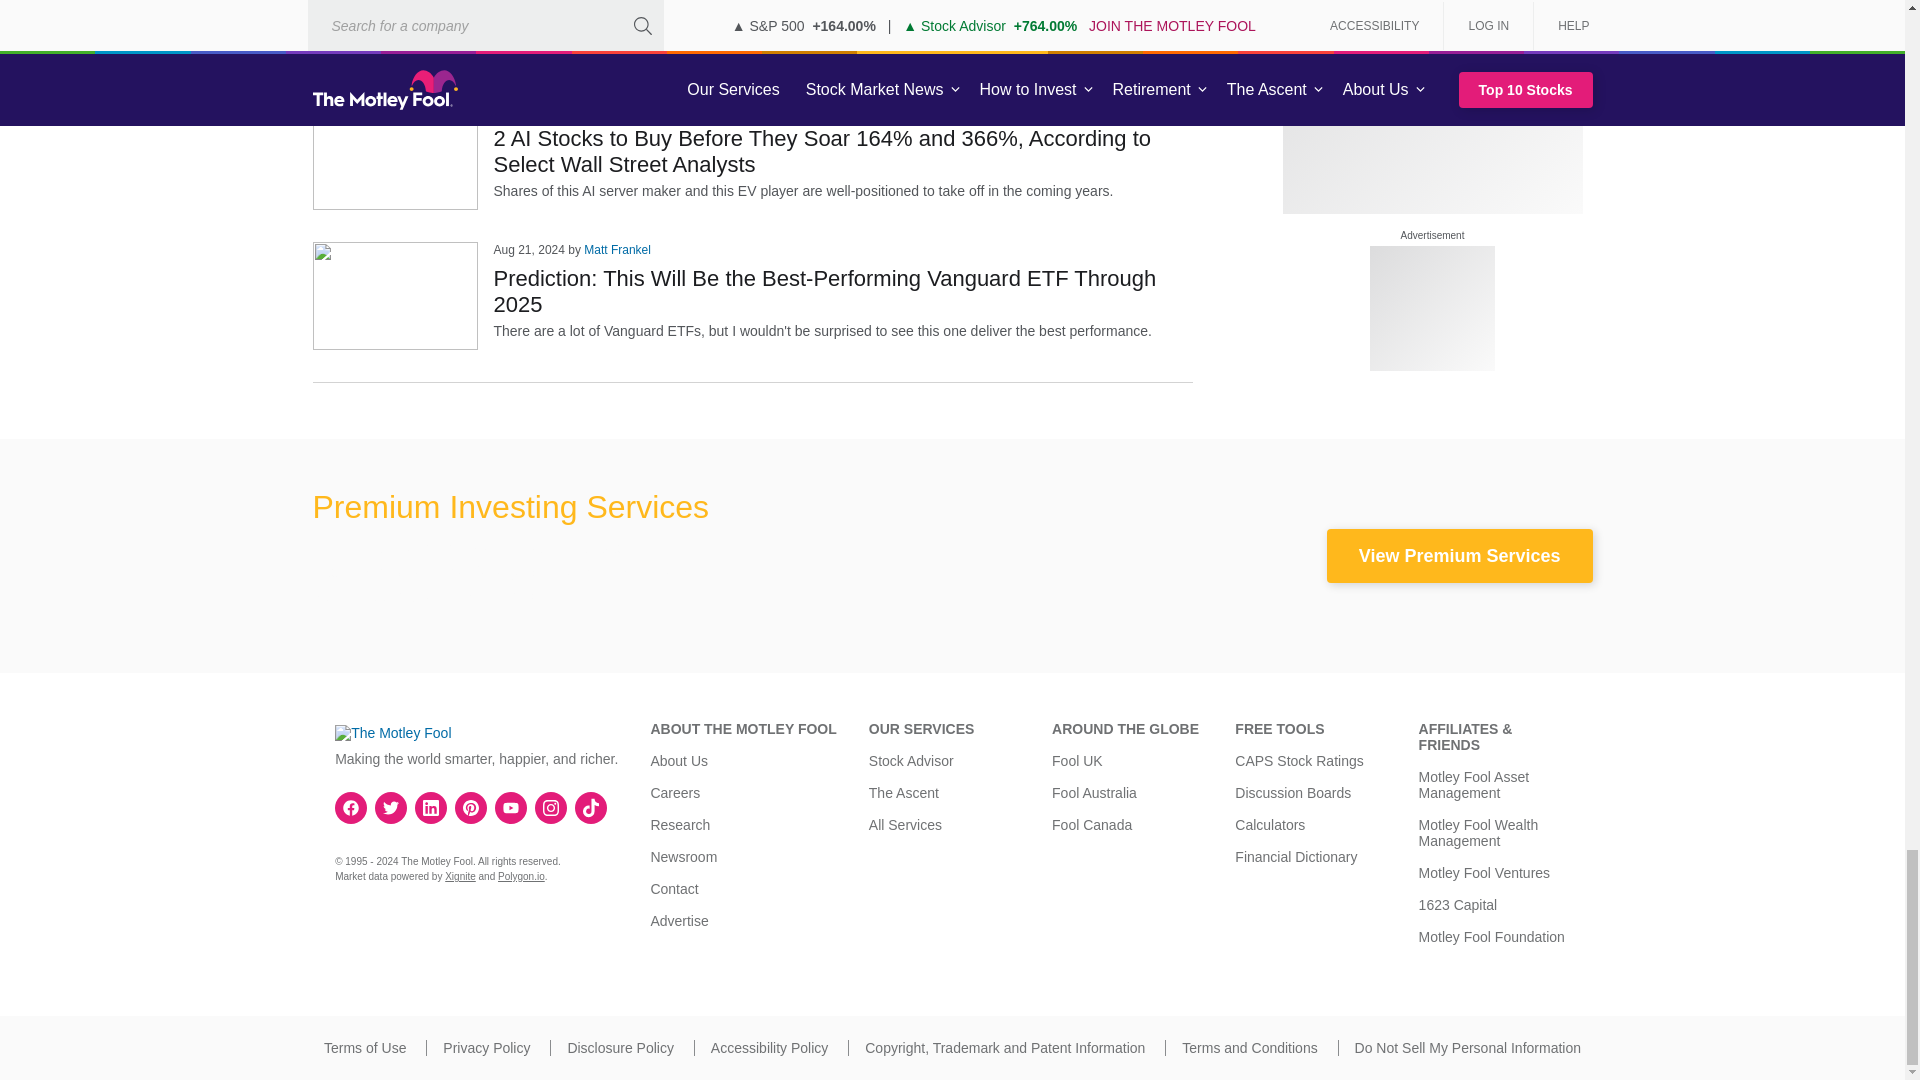 This screenshot has width=1920, height=1080. I want to click on Terms and Conditions, so click(1250, 1048).